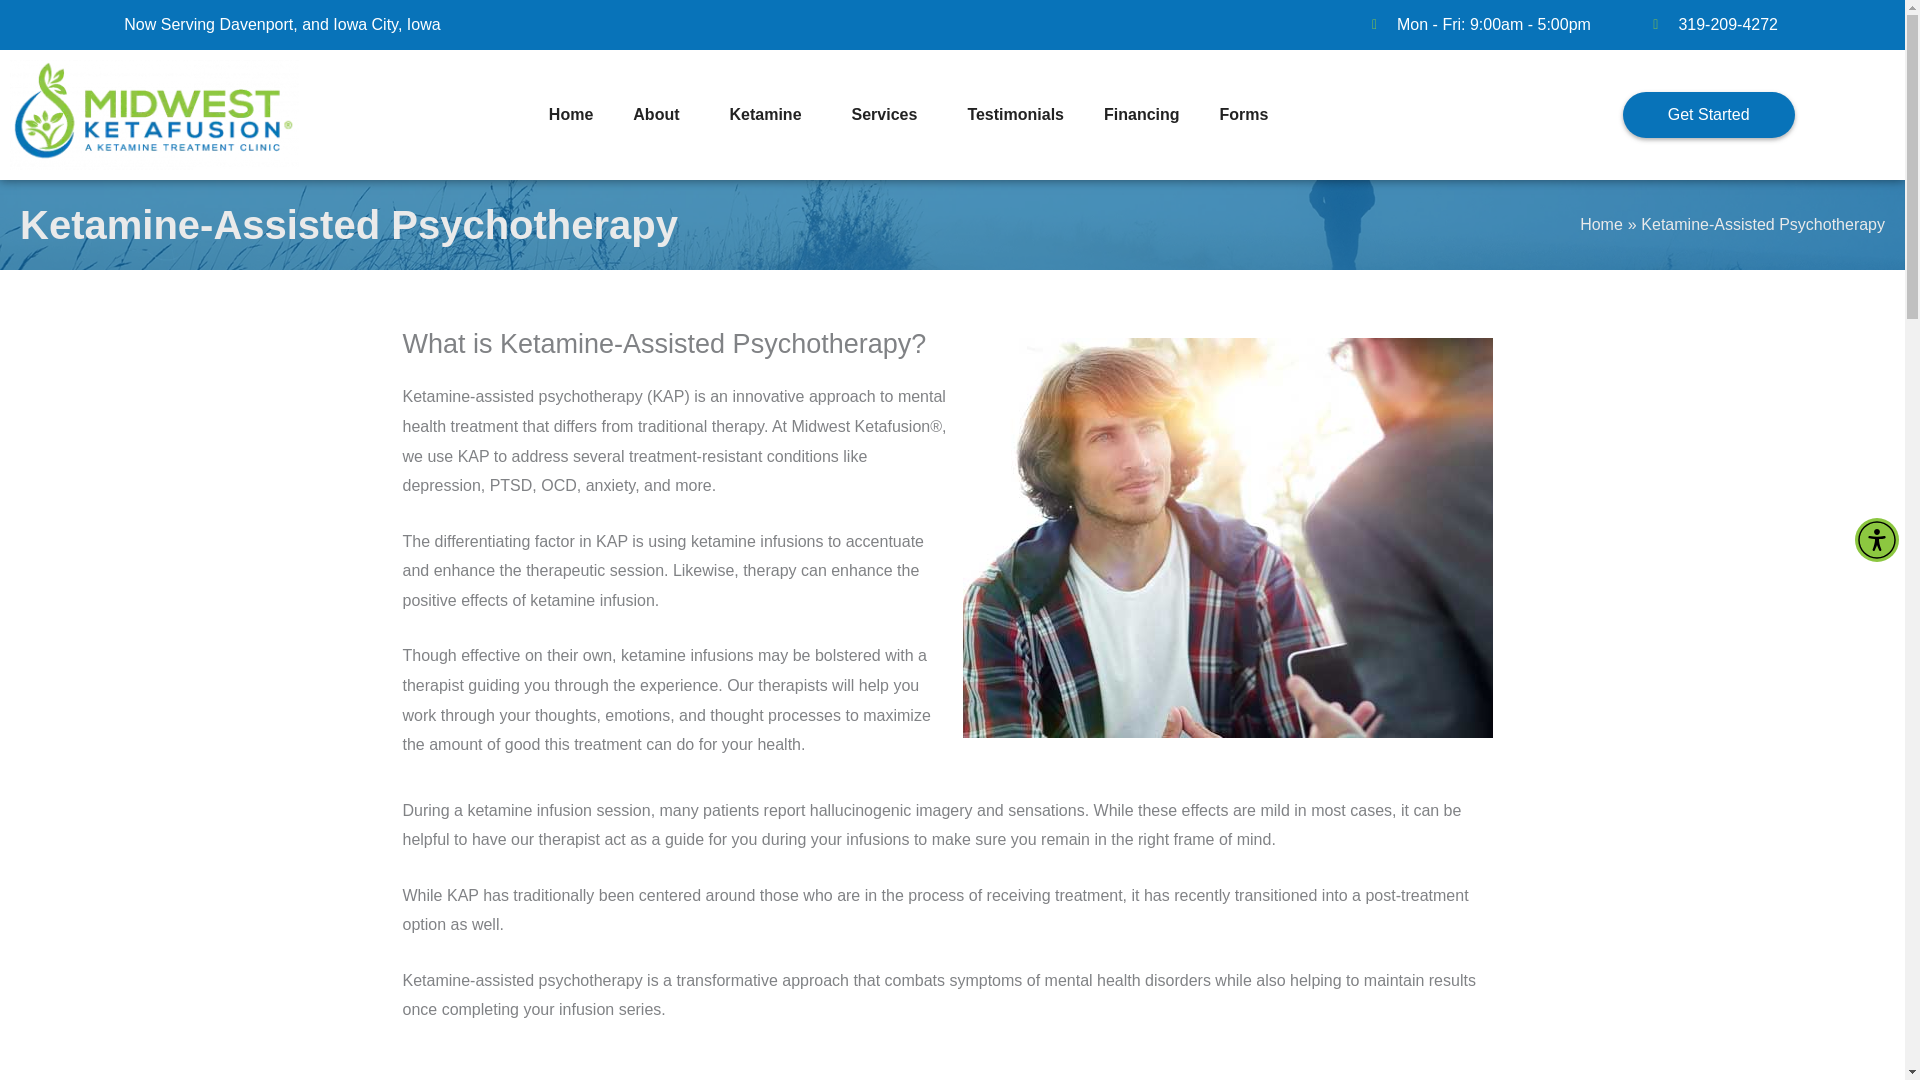 The width and height of the screenshot is (1920, 1080). I want to click on Home, so click(570, 114).